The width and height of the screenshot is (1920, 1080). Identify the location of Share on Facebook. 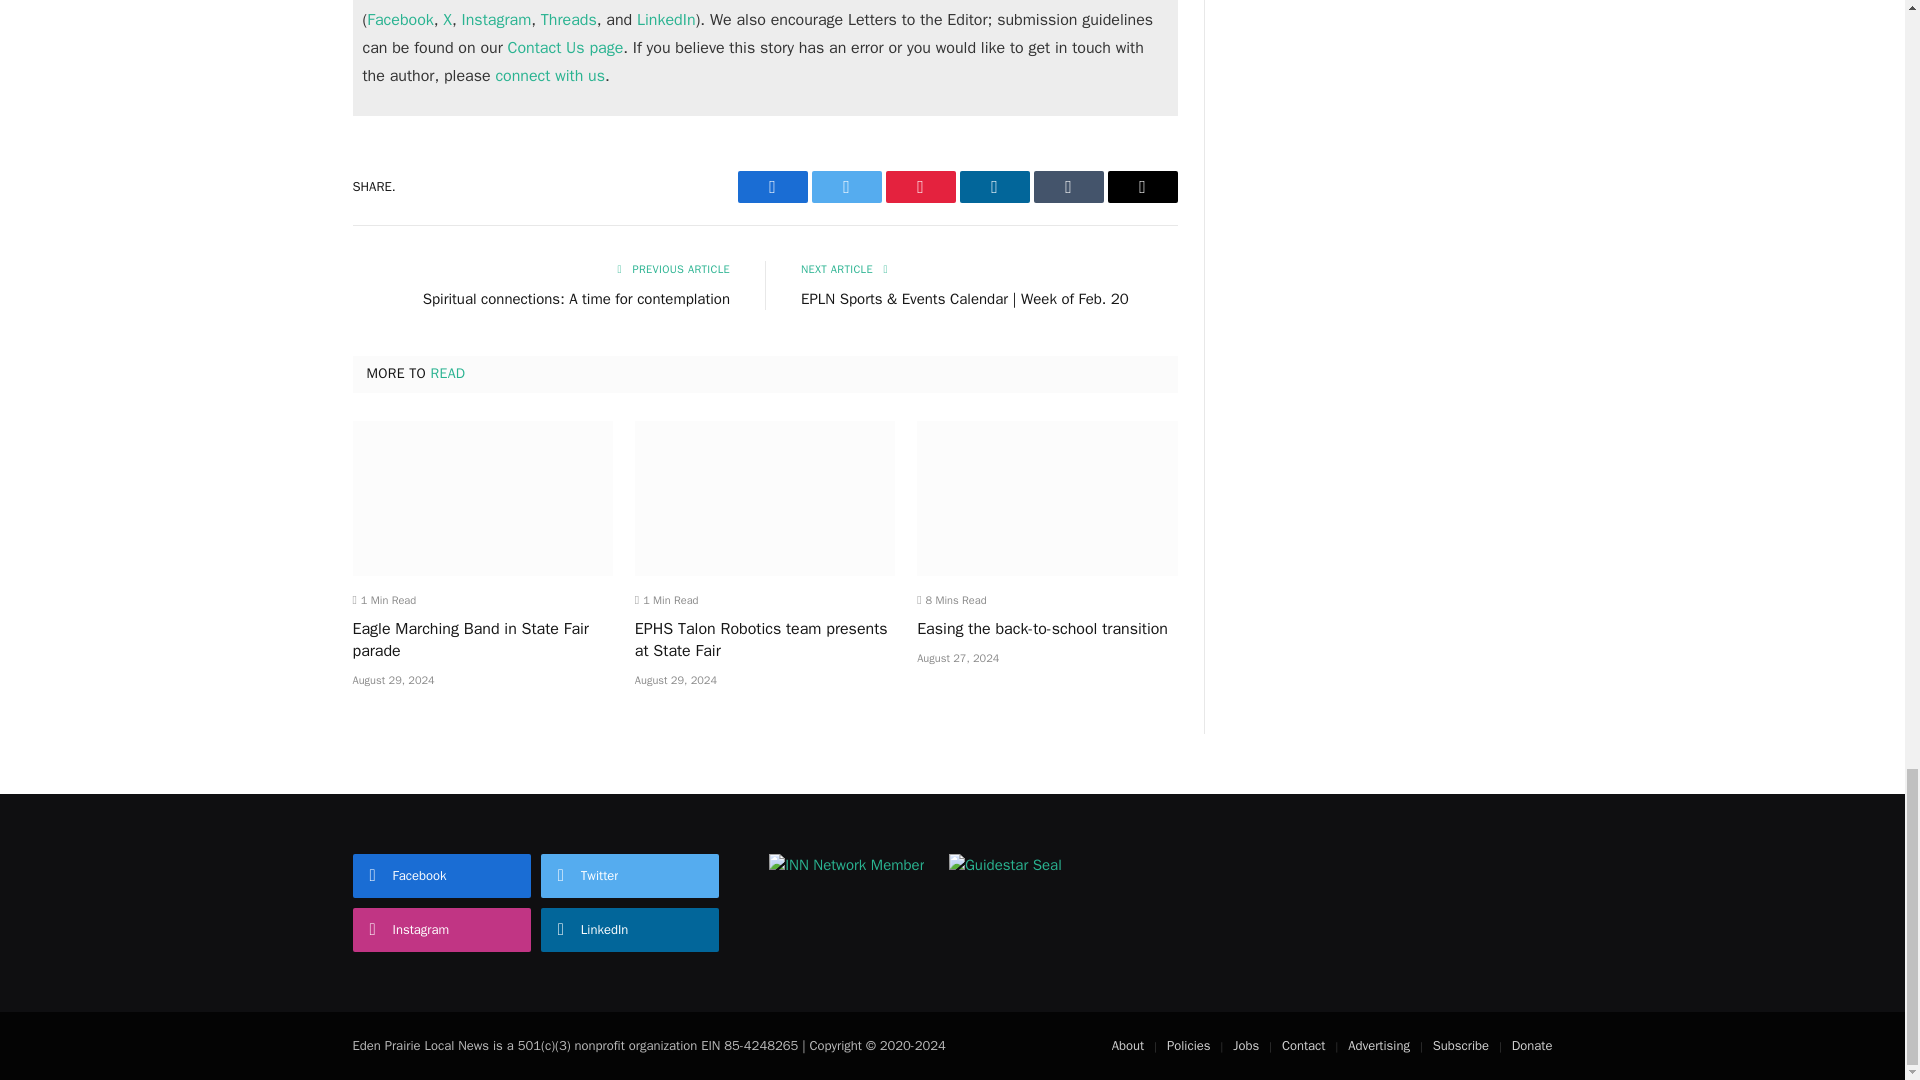
(772, 186).